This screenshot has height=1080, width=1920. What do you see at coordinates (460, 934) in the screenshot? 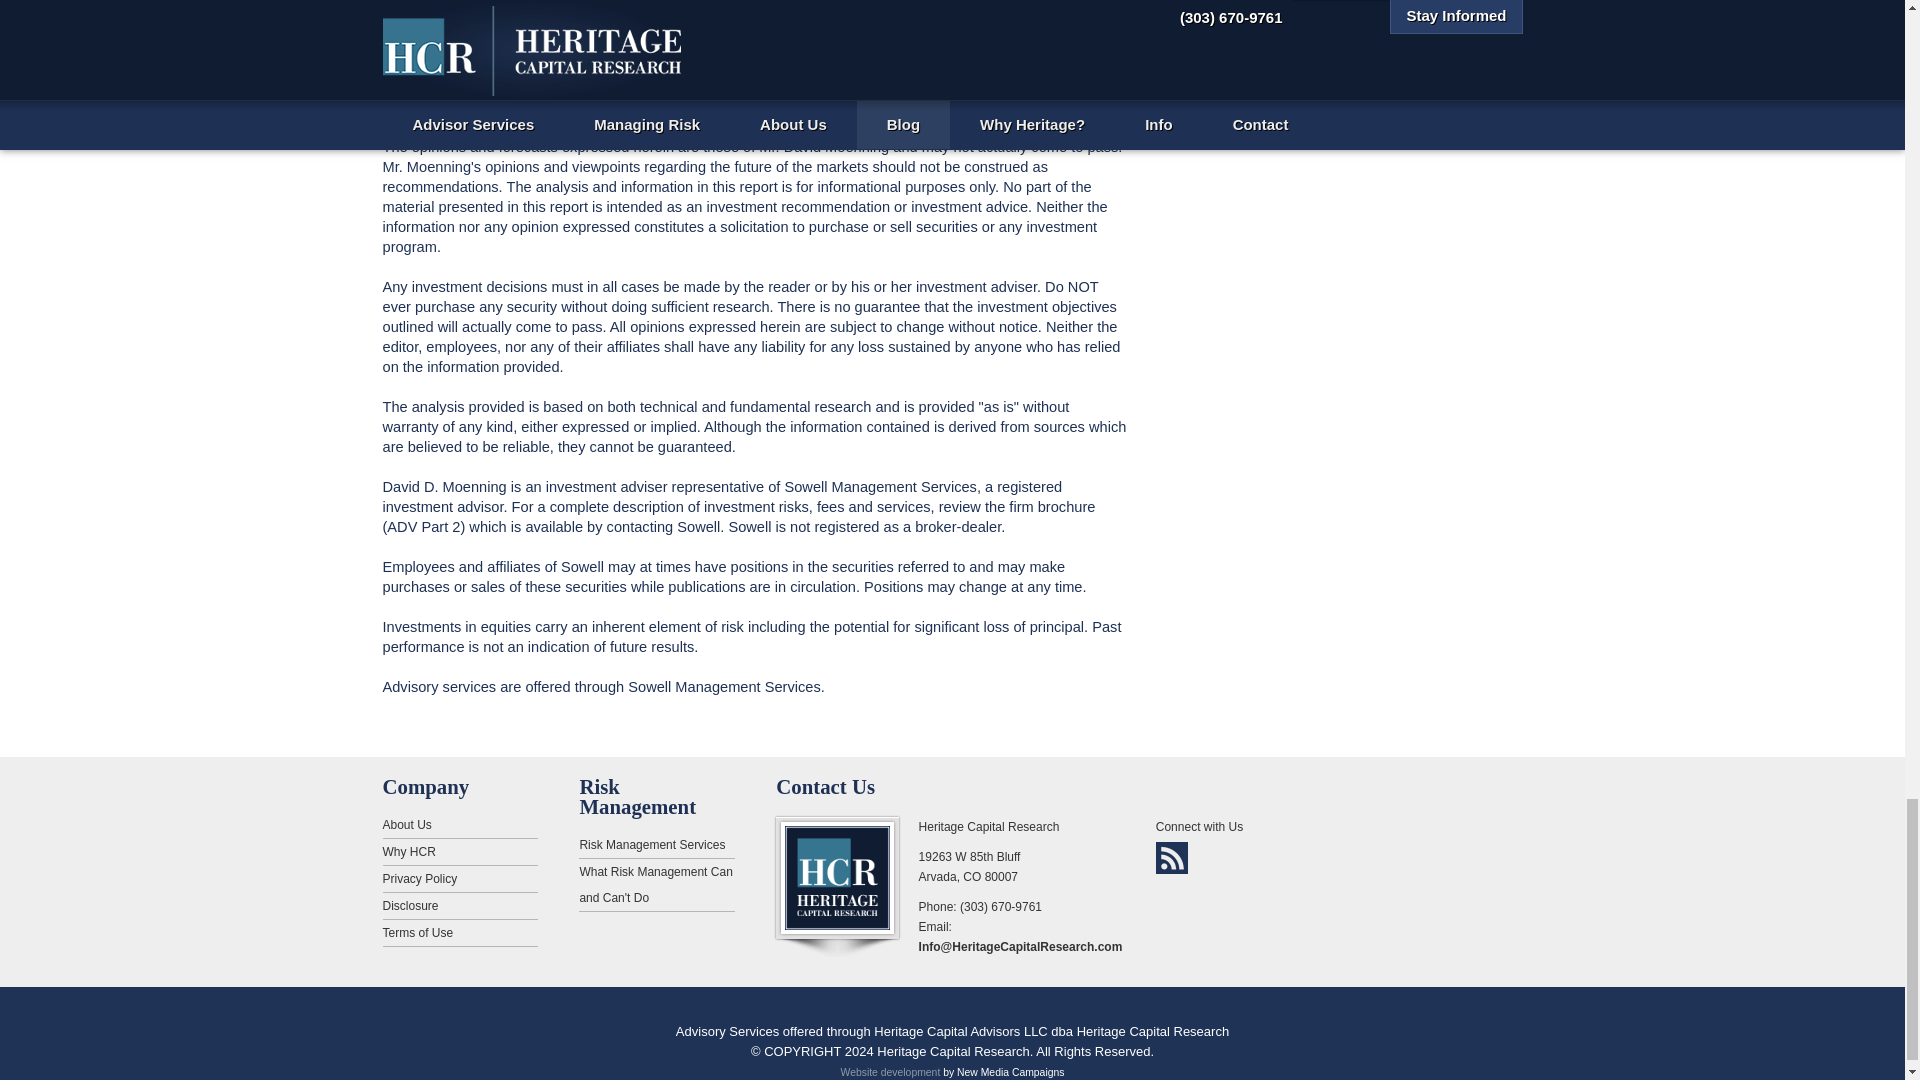
I see `Terms of Use` at bounding box center [460, 934].